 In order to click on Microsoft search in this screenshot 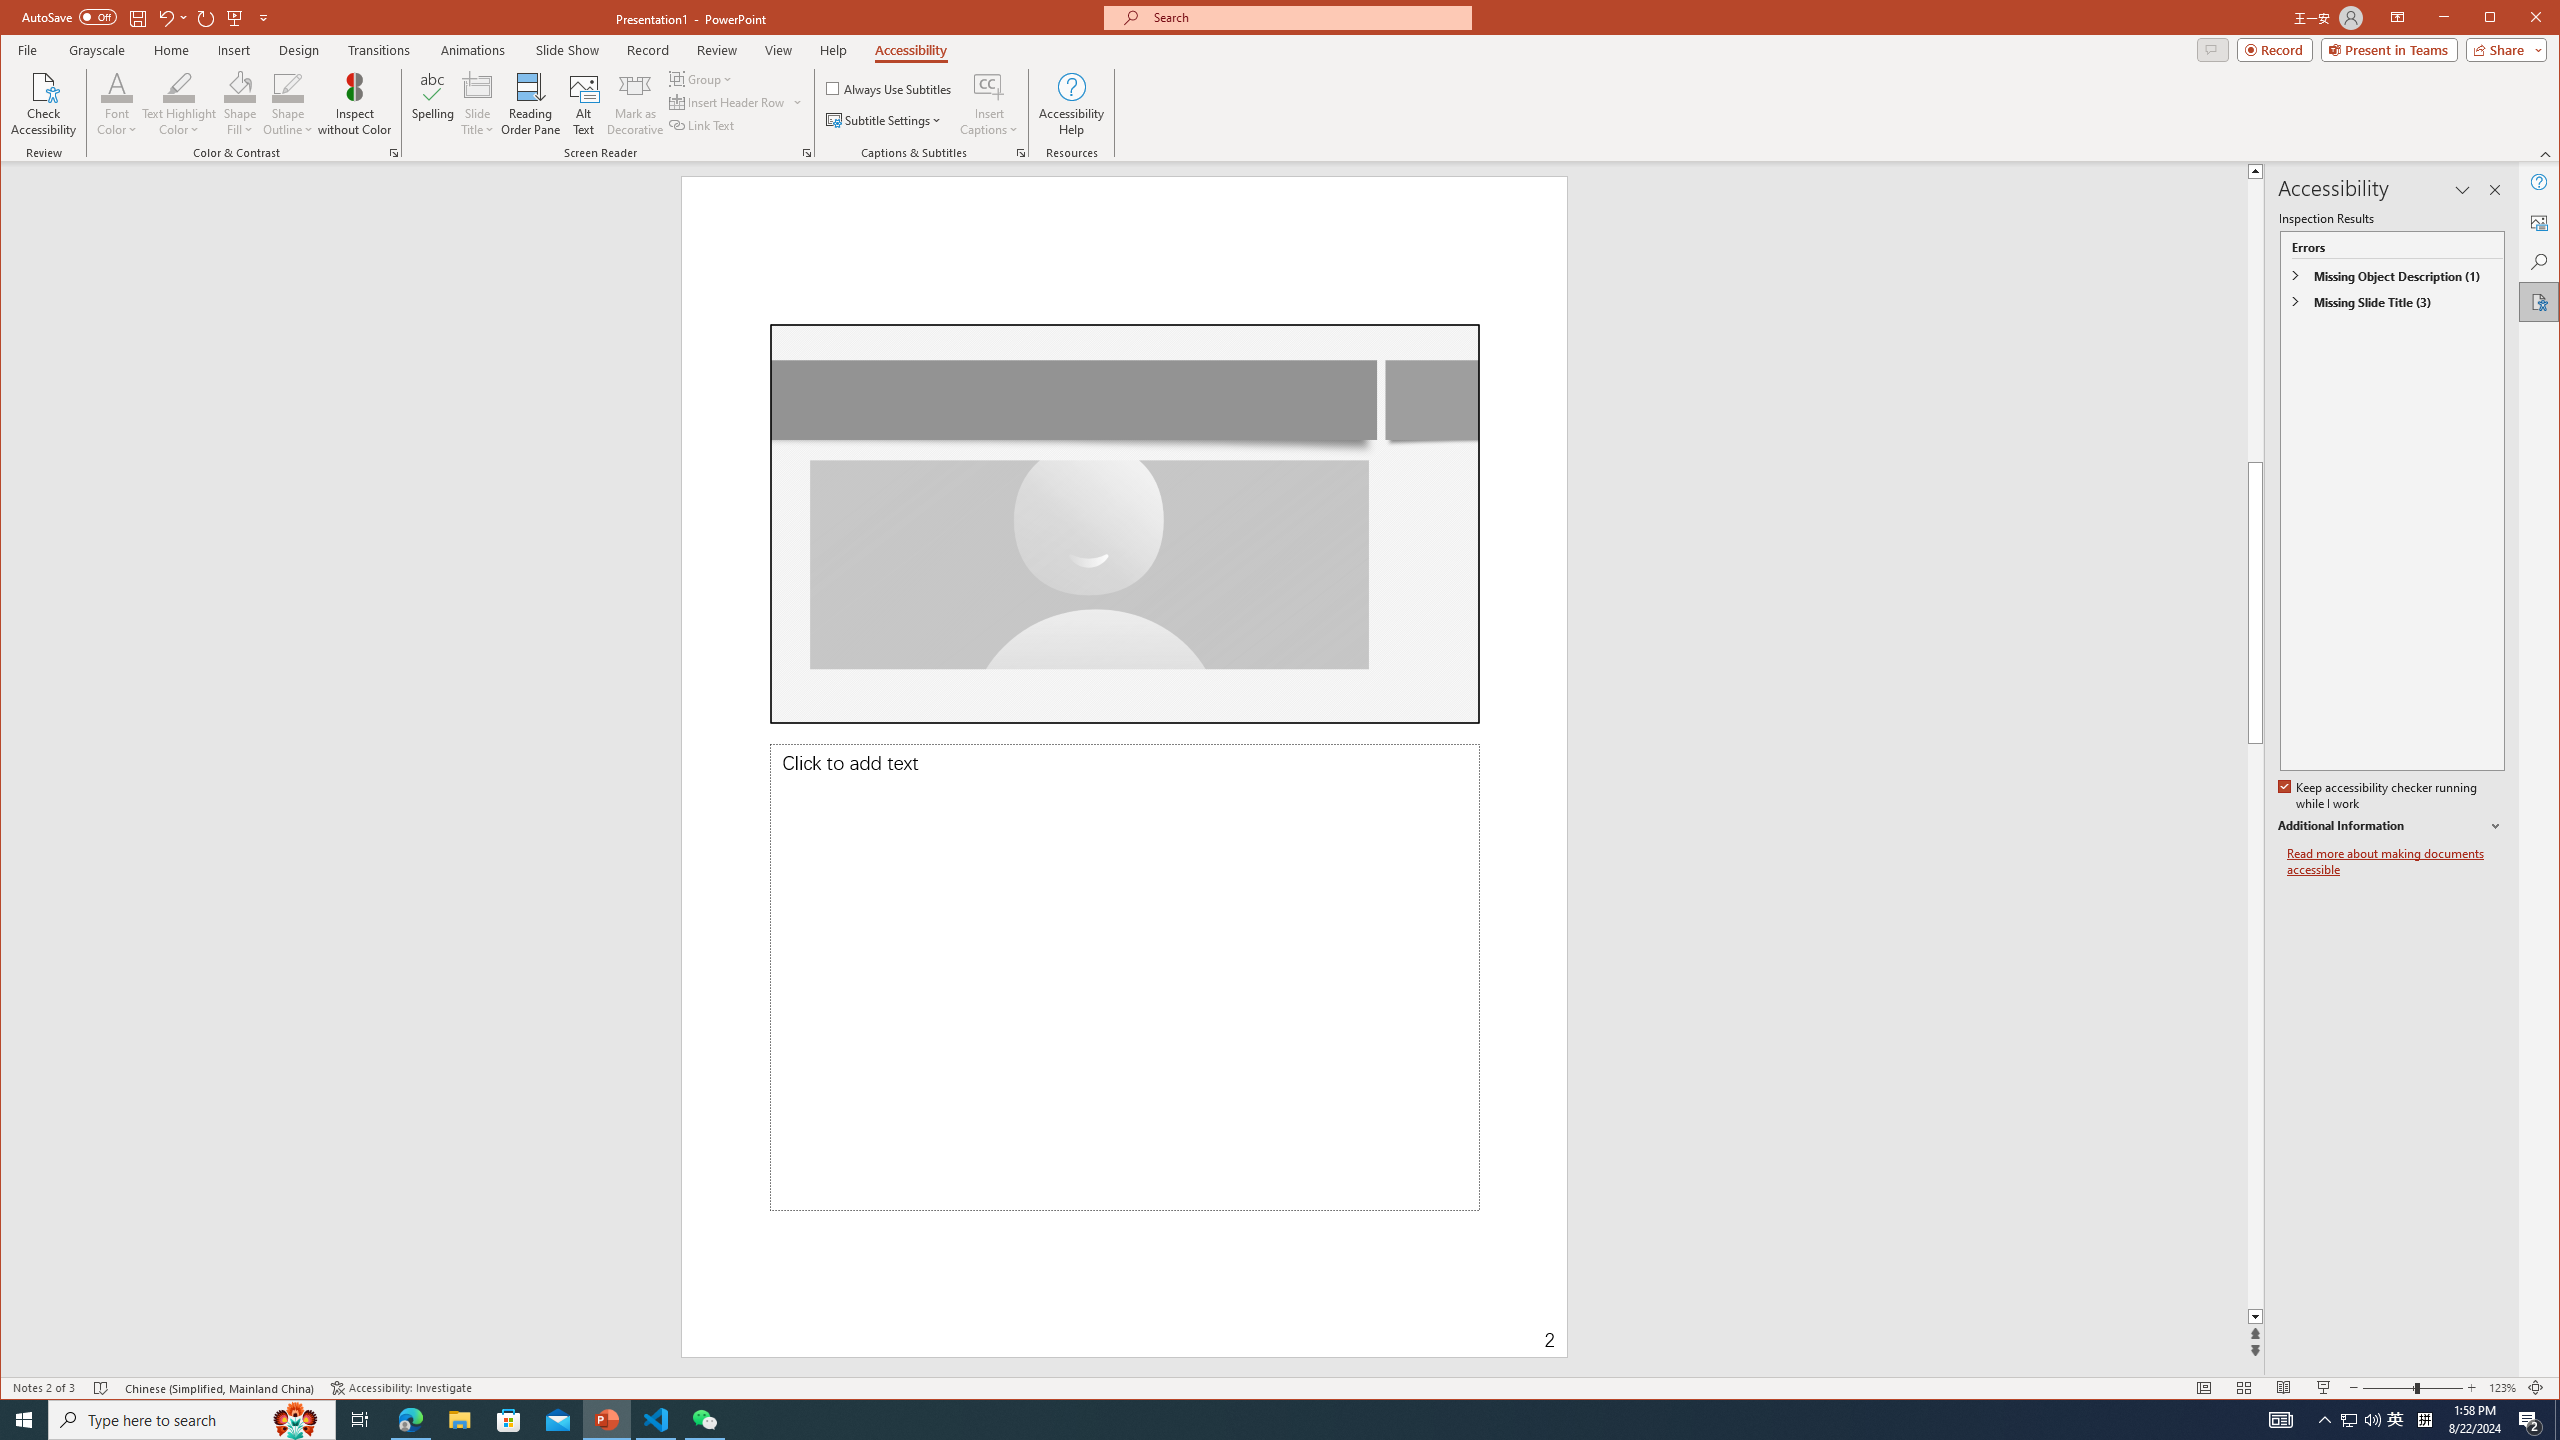, I will do `click(1306, 18)`.